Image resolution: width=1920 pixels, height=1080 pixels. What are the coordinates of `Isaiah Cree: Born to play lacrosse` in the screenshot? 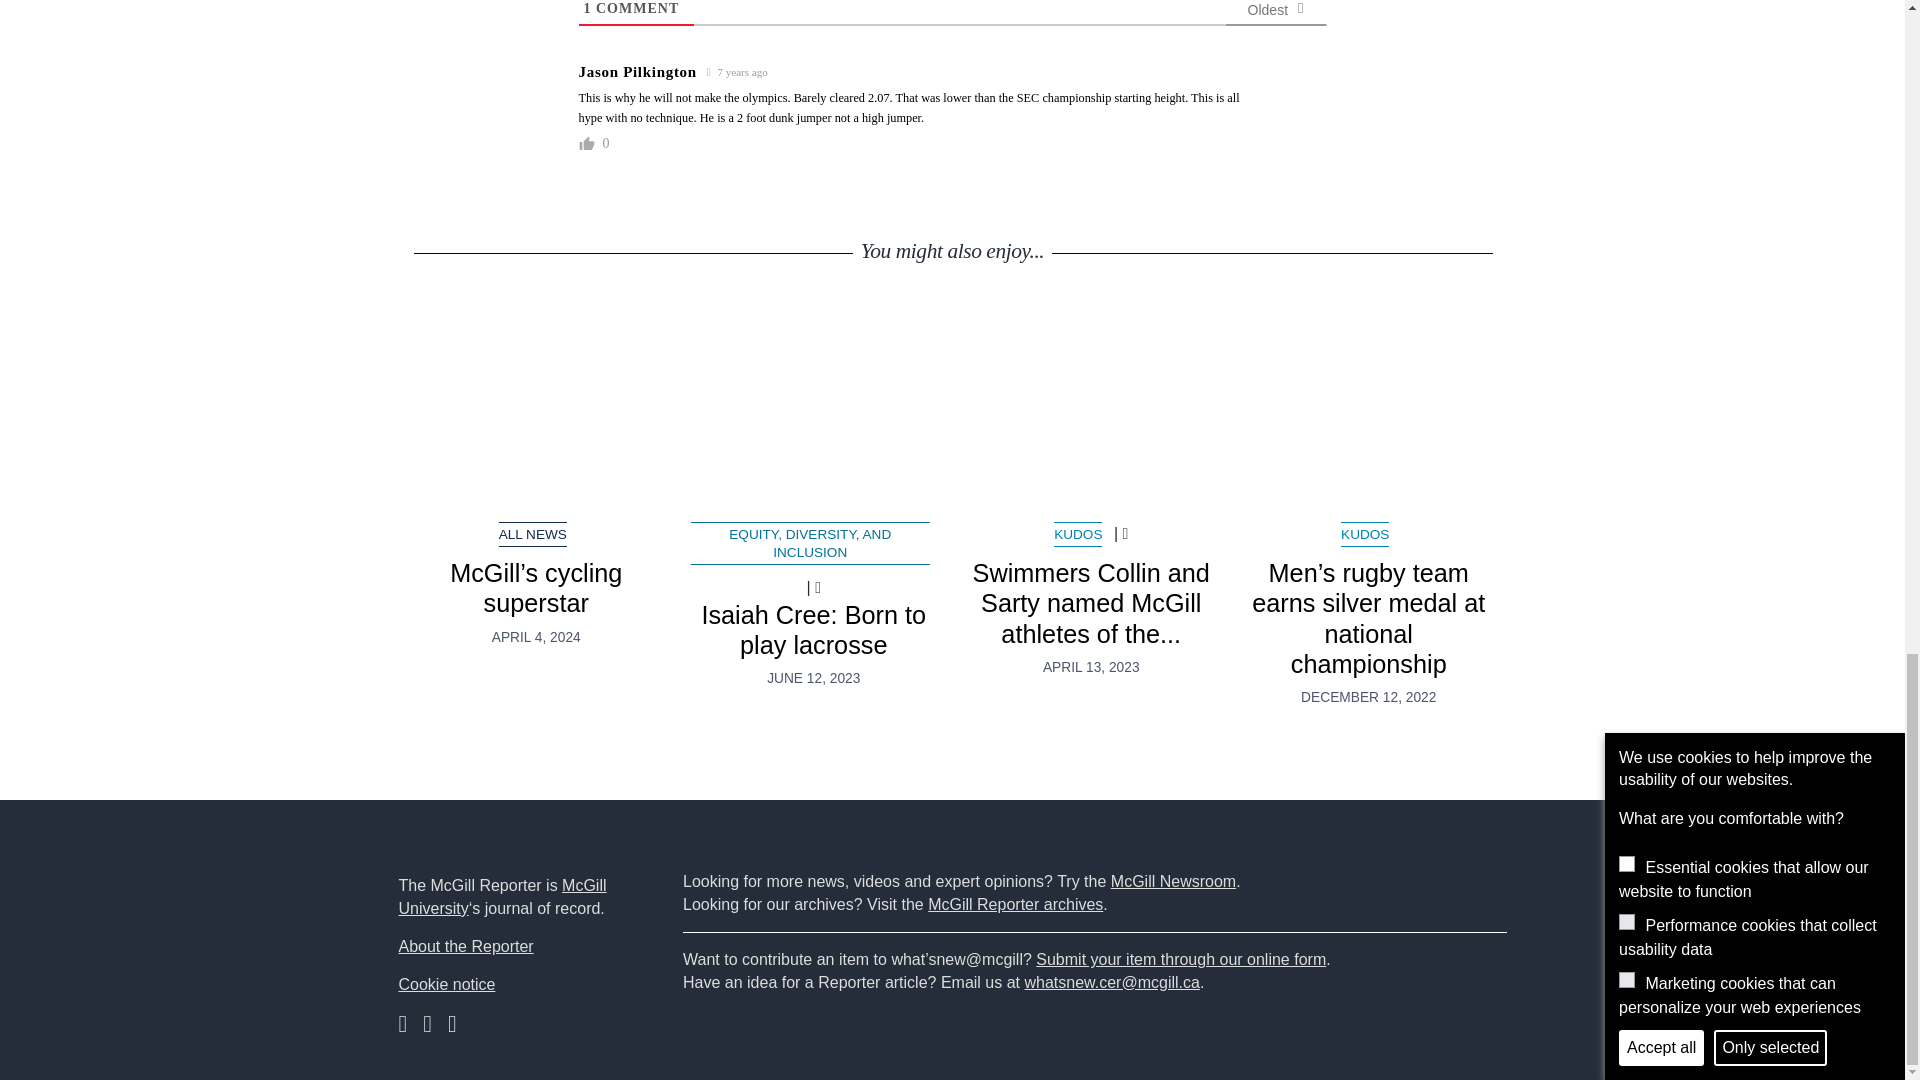 It's located at (812, 629).